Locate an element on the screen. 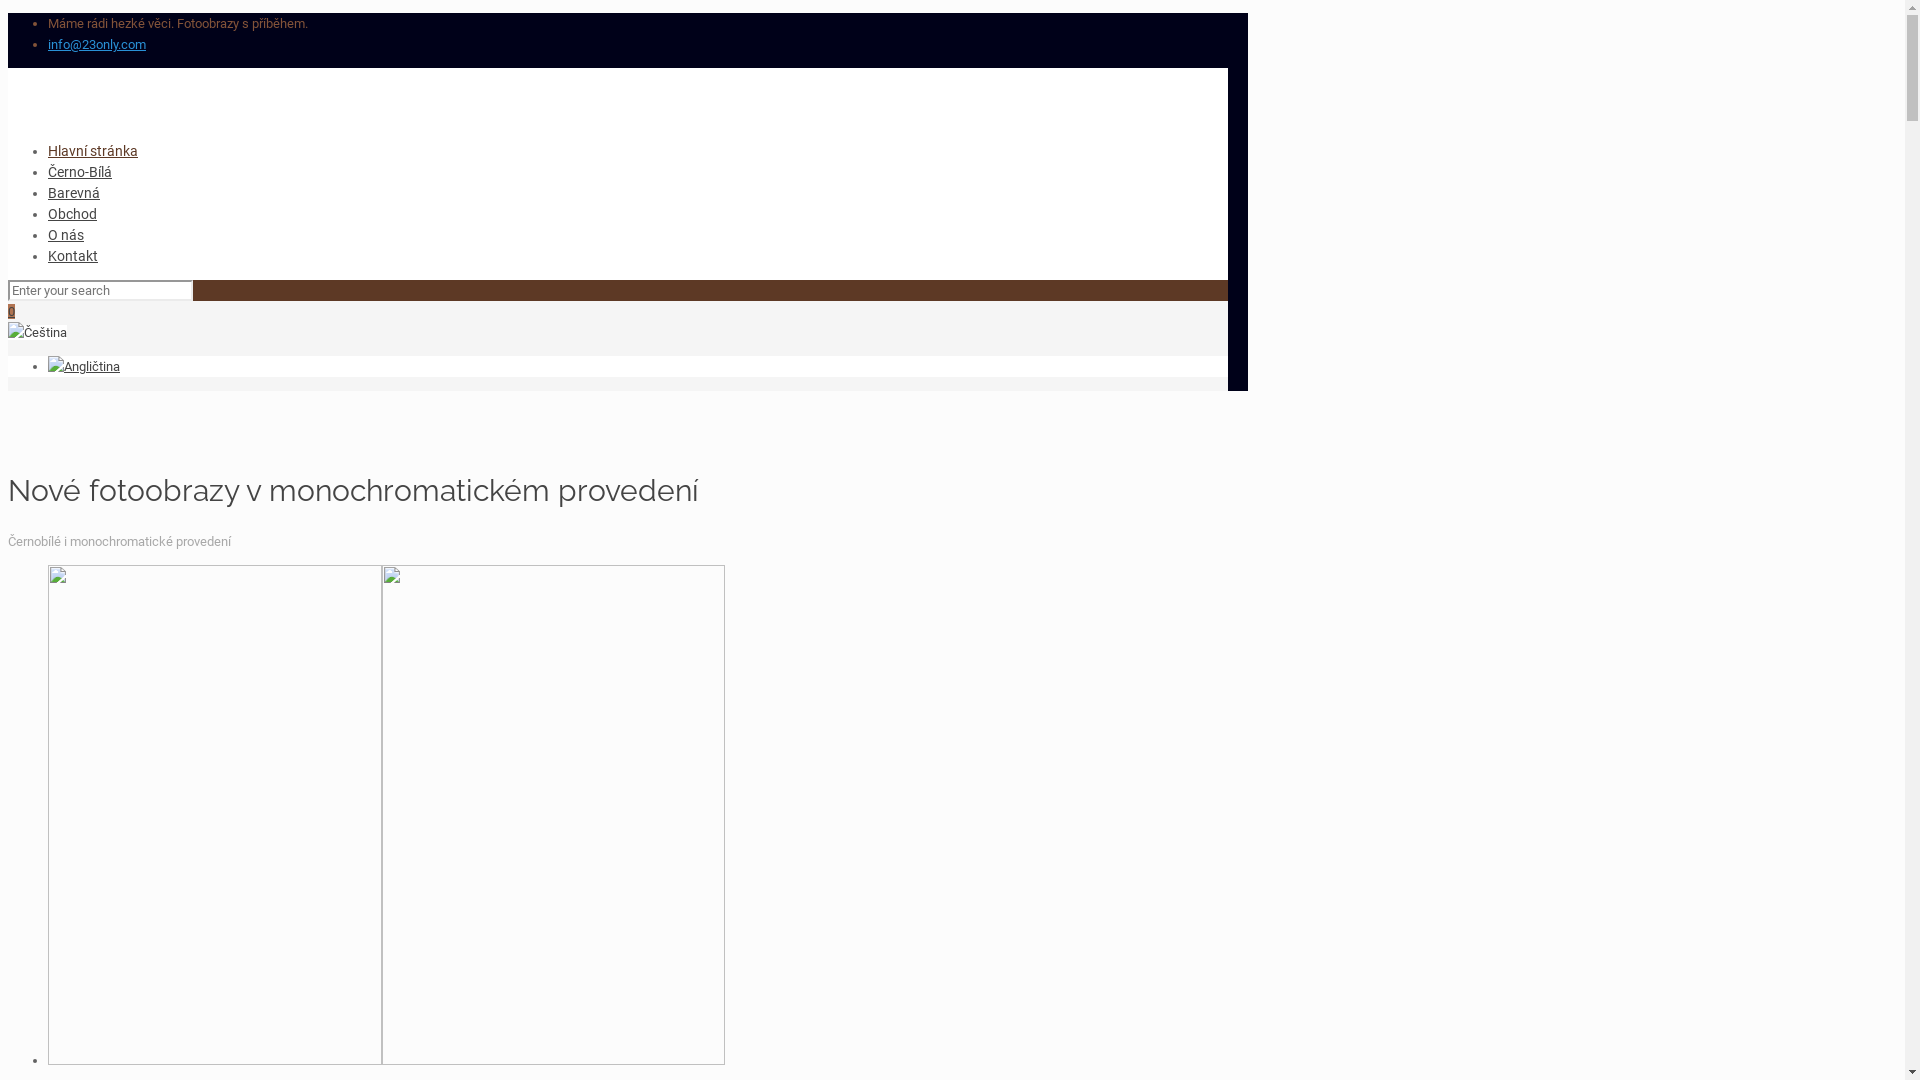 The width and height of the screenshot is (1920, 1080). Obchod is located at coordinates (72, 214).